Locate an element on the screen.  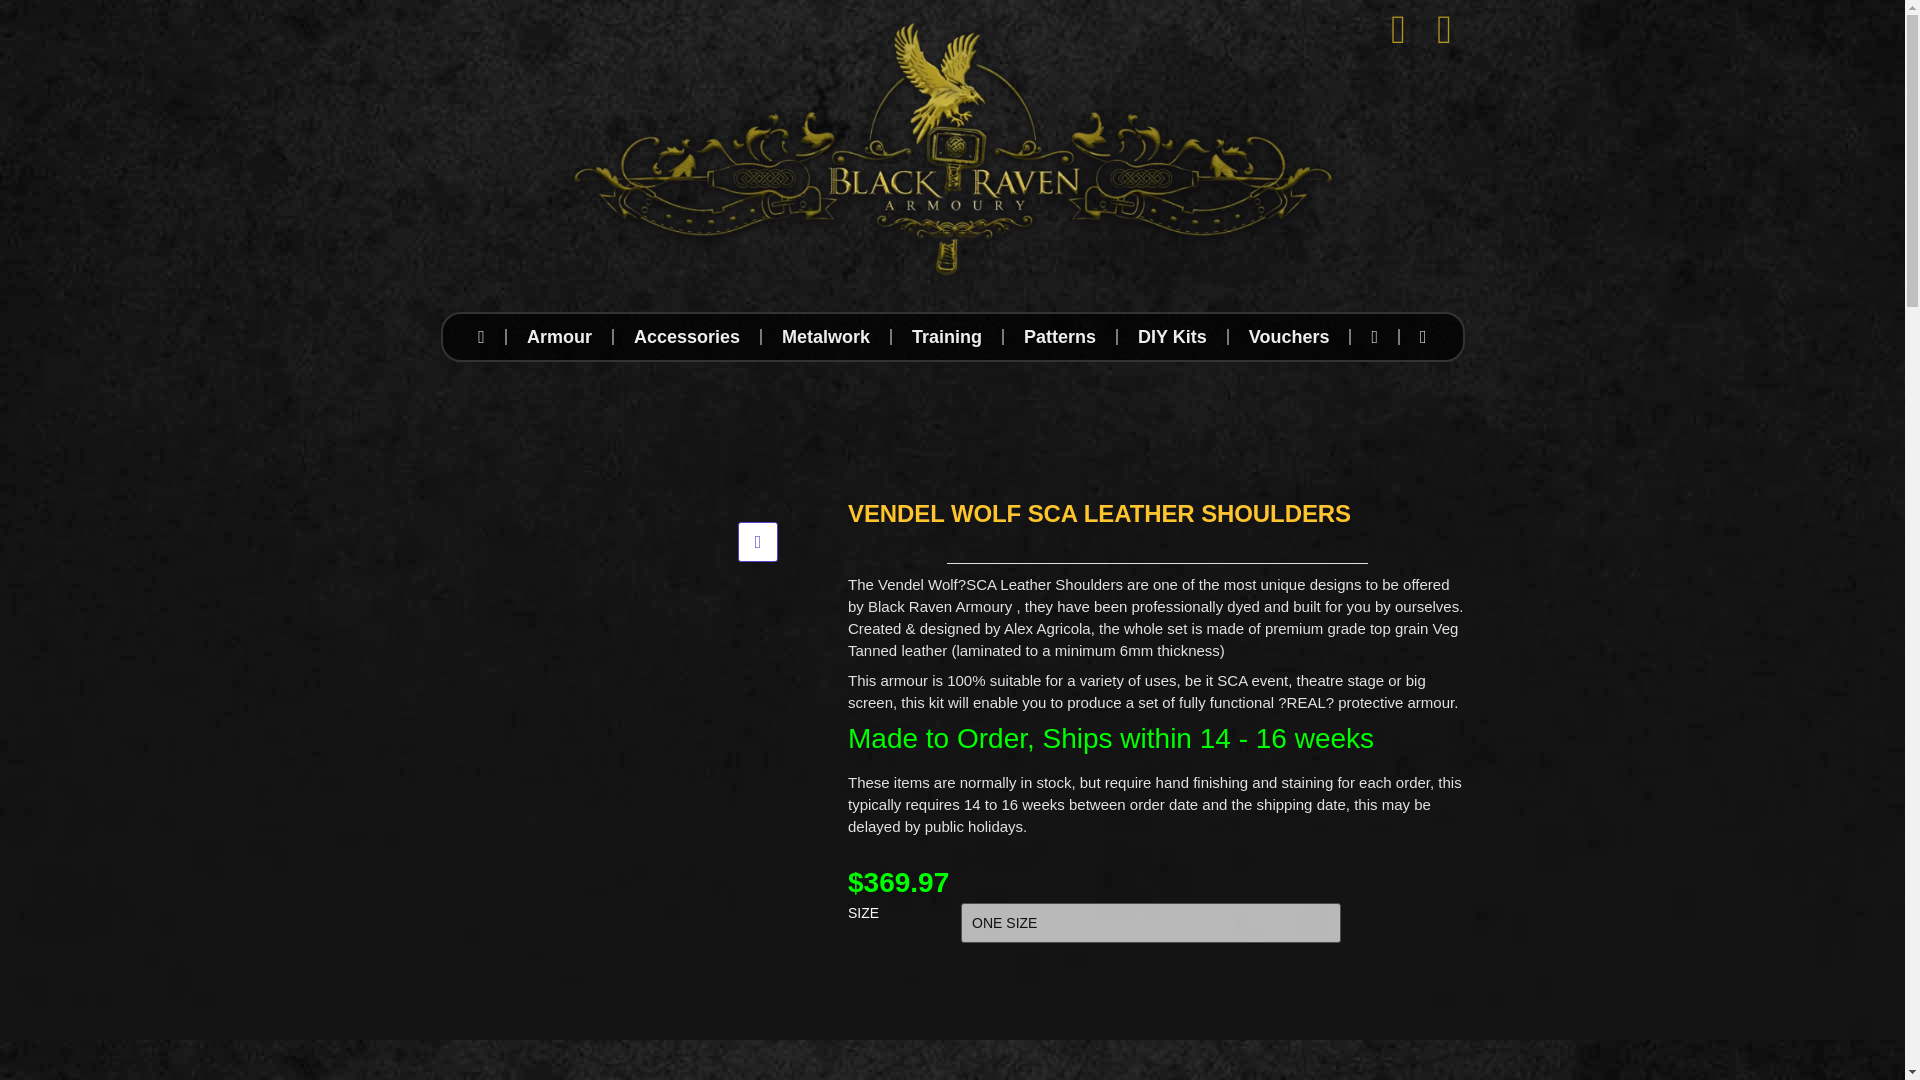
Vouchers is located at coordinates (1288, 336).